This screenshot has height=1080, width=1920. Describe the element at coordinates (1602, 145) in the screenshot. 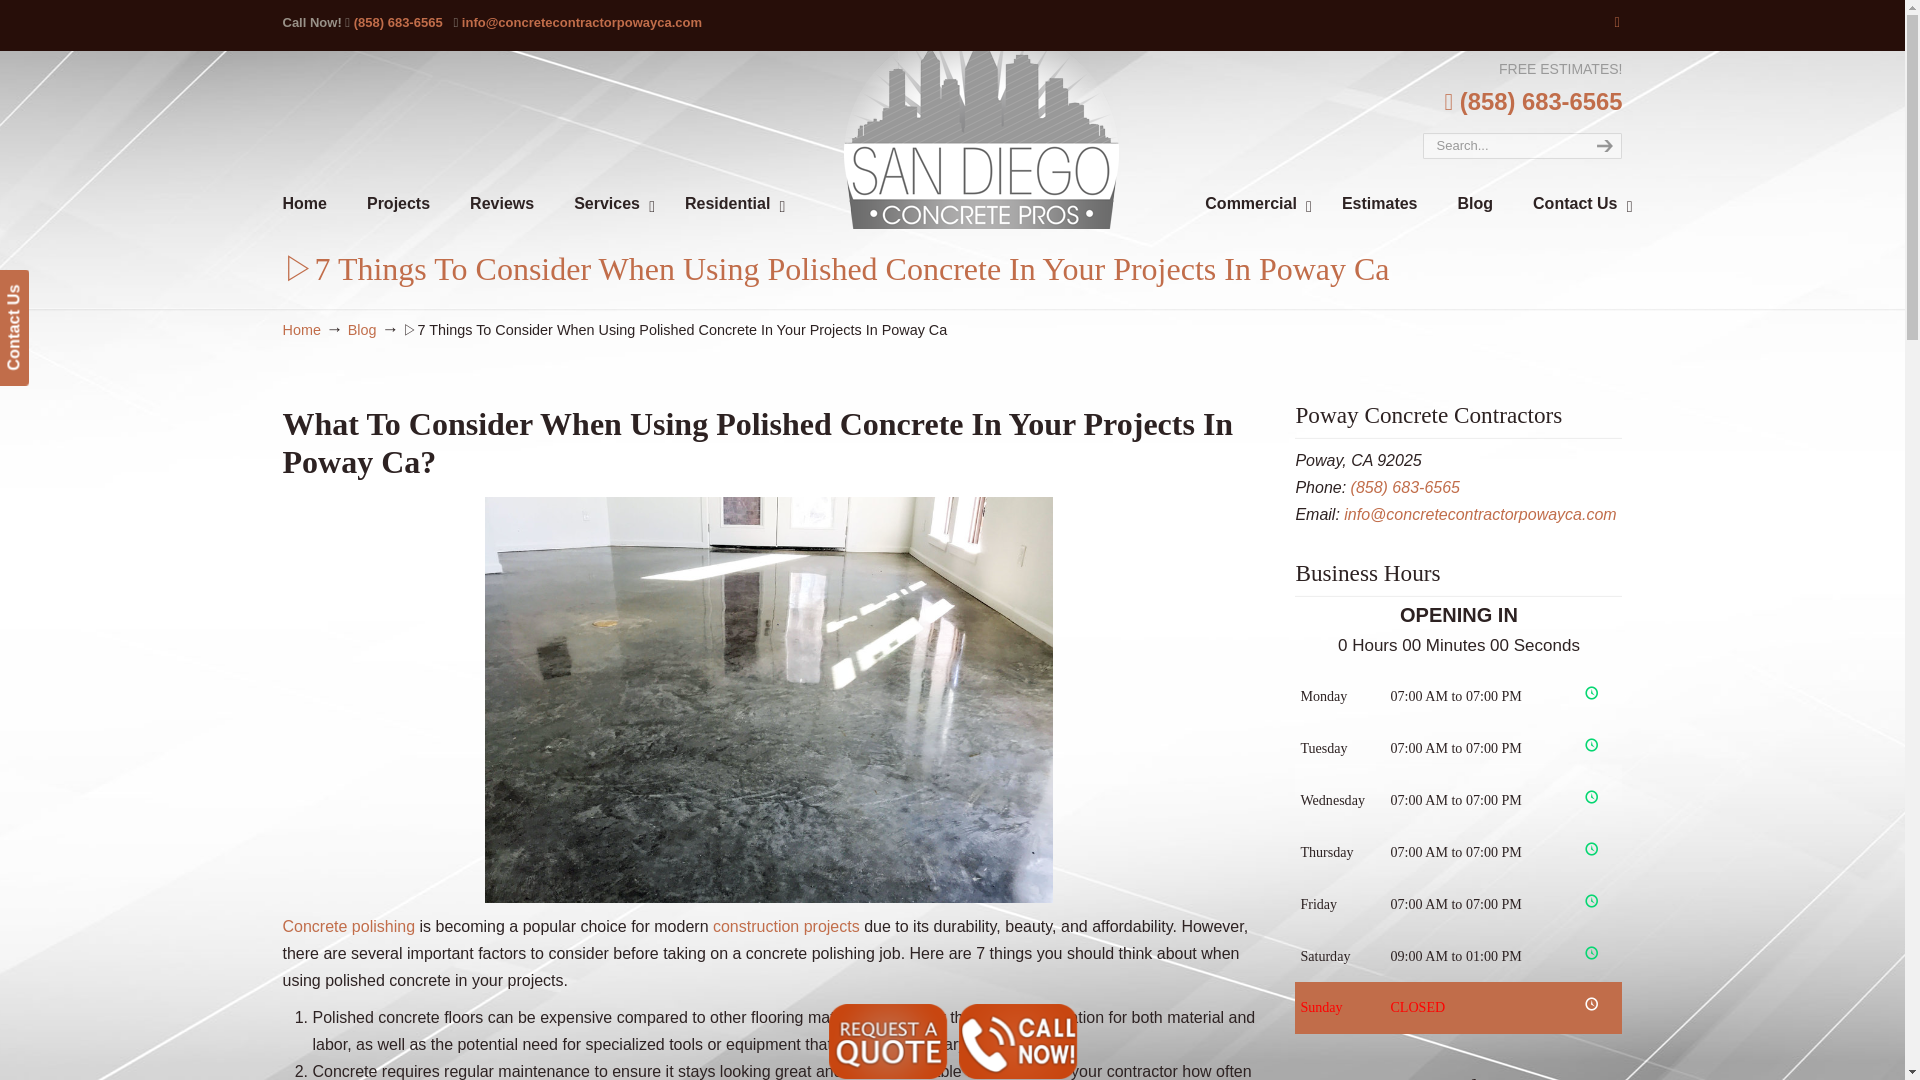

I see `search` at that location.